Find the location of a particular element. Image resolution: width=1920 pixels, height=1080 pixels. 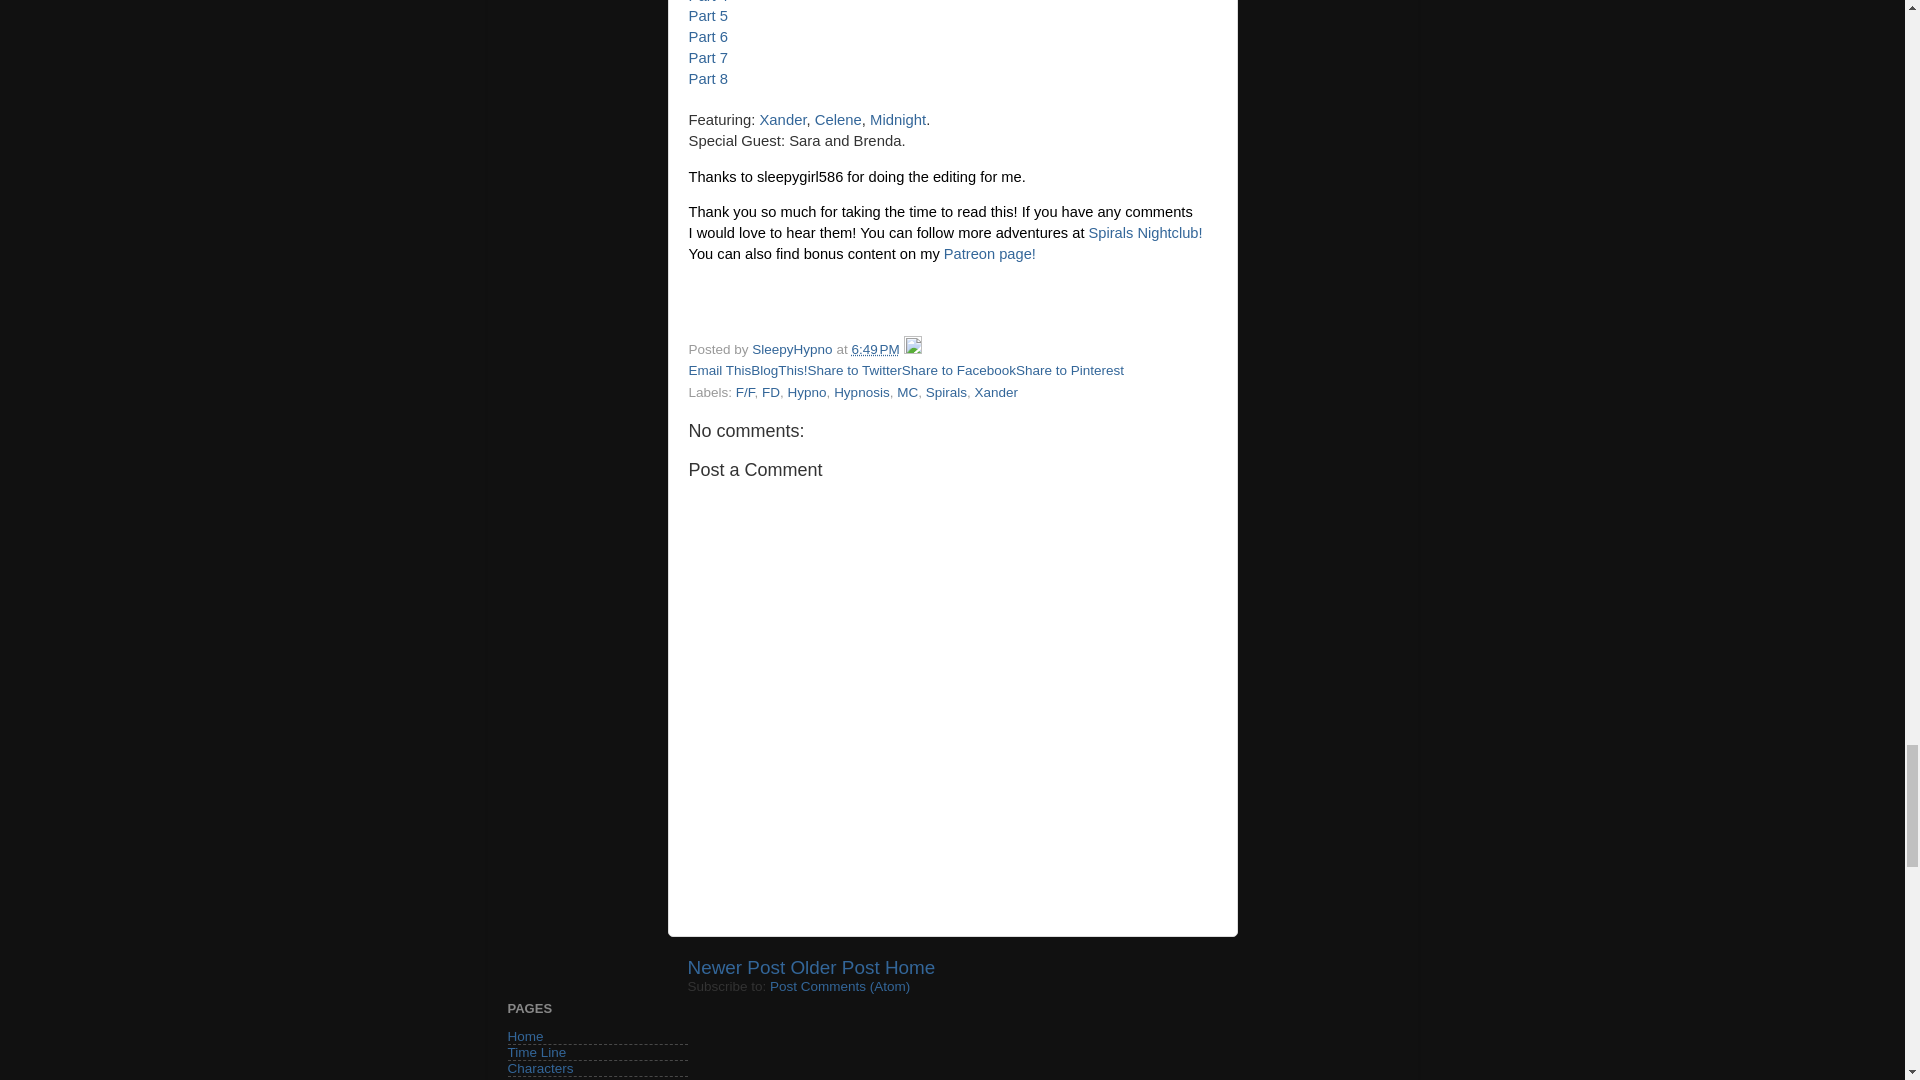

Celene is located at coordinates (838, 120).